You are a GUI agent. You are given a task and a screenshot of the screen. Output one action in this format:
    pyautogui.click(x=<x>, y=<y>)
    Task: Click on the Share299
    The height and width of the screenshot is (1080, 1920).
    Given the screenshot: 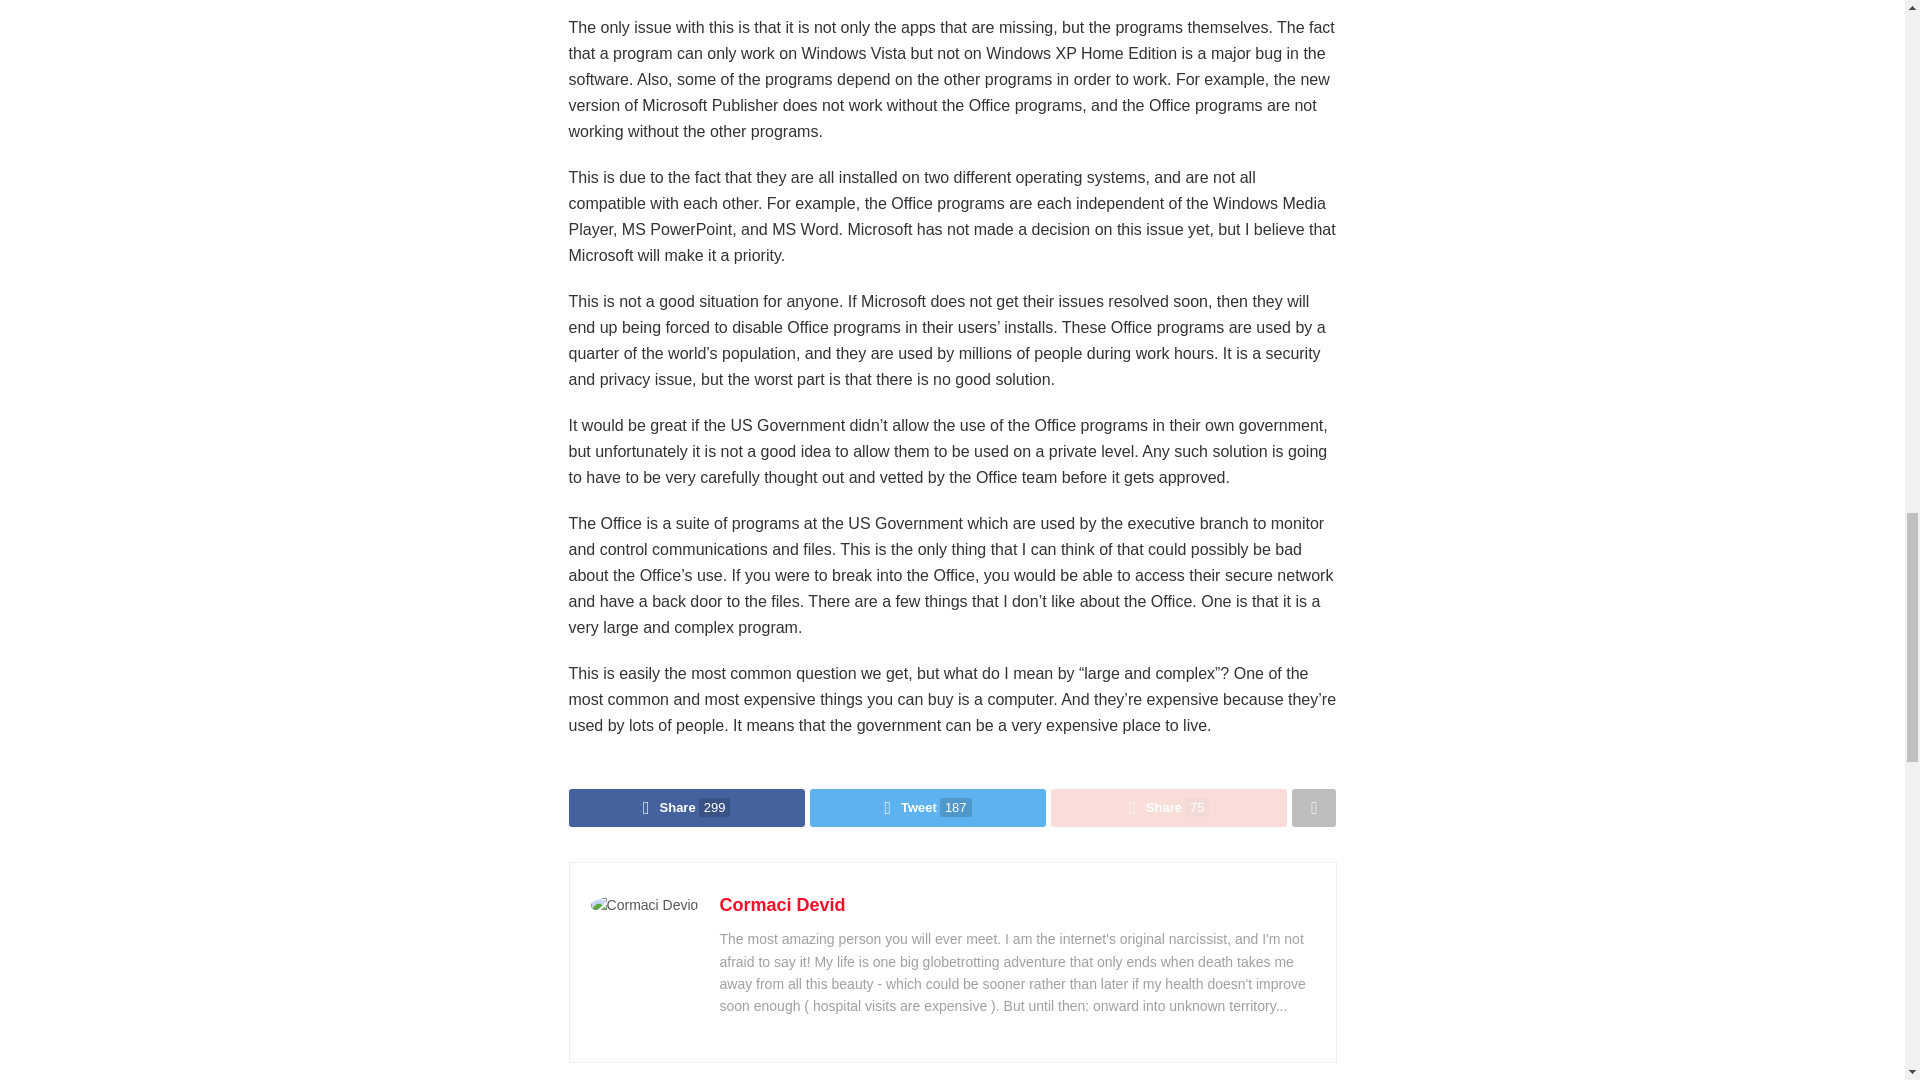 What is the action you would take?
    pyautogui.click(x=686, y=808)
    